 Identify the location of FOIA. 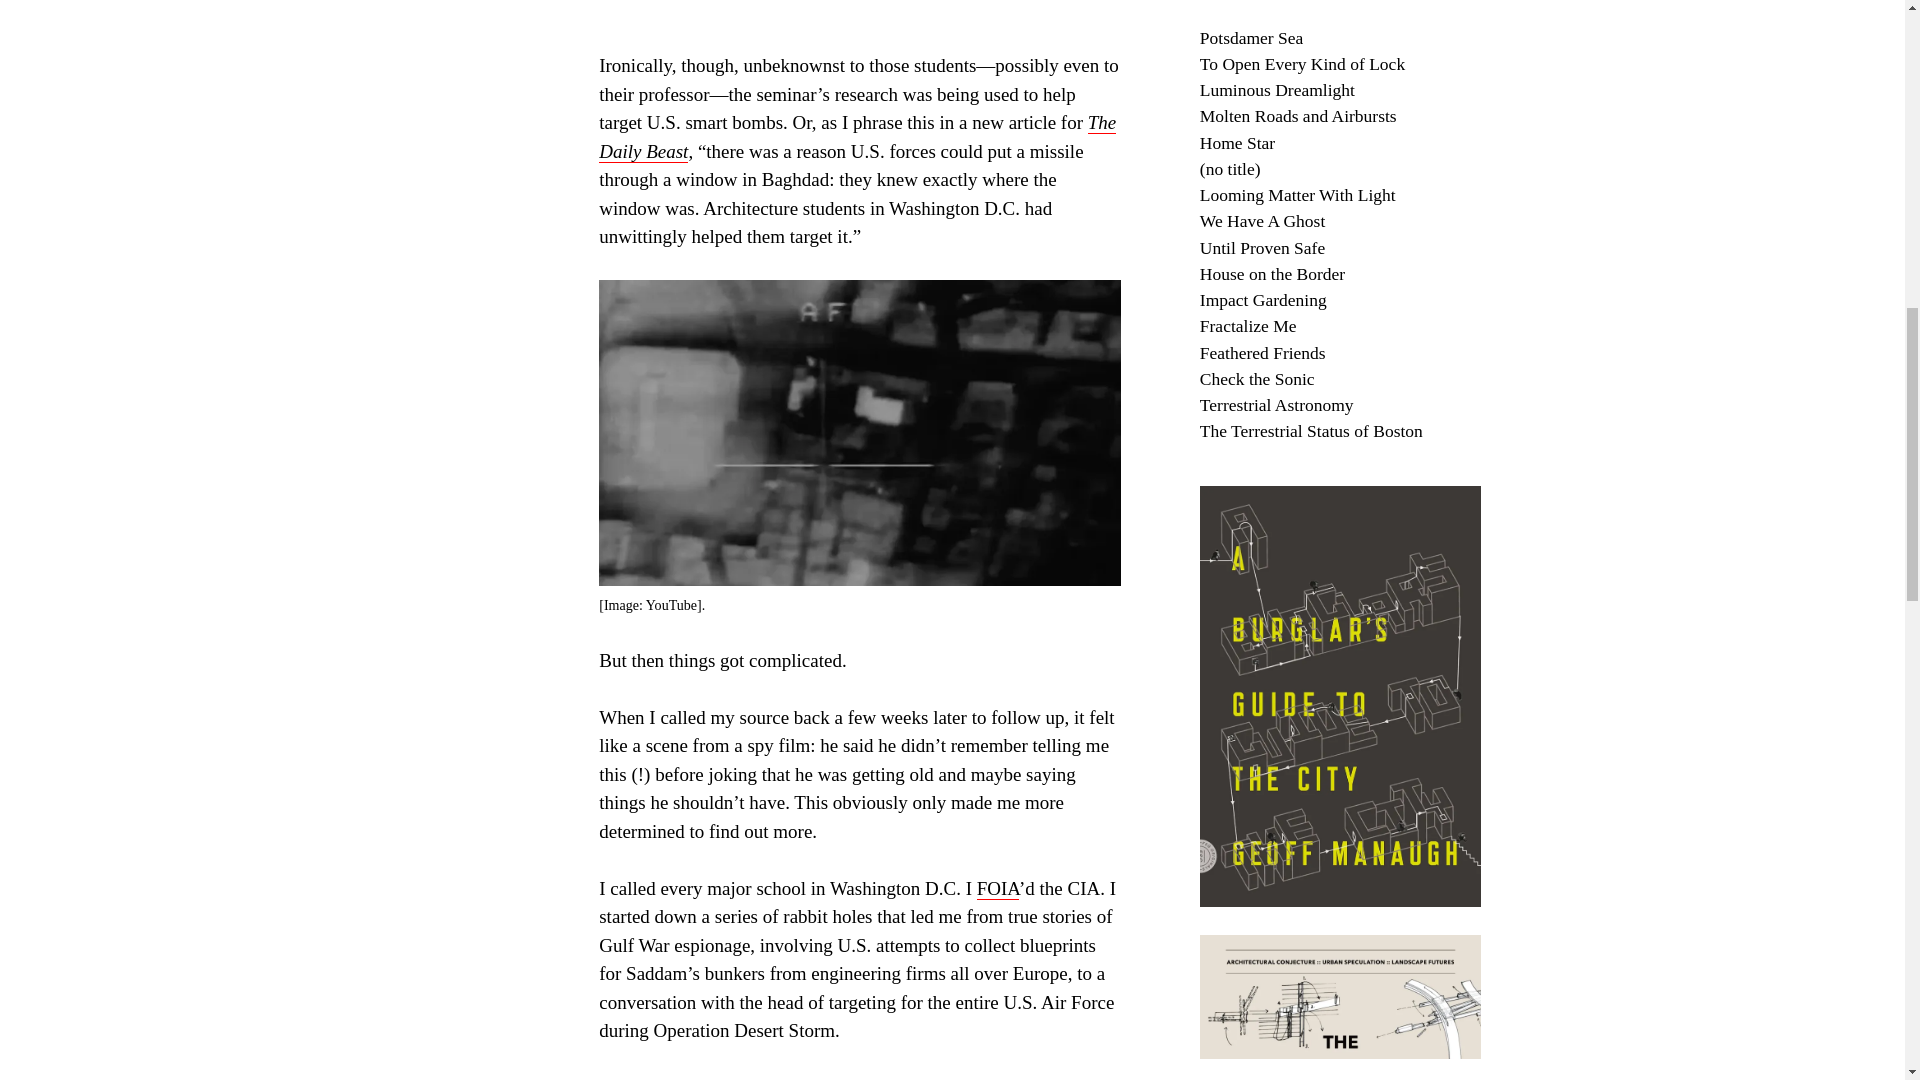
(998, 888).